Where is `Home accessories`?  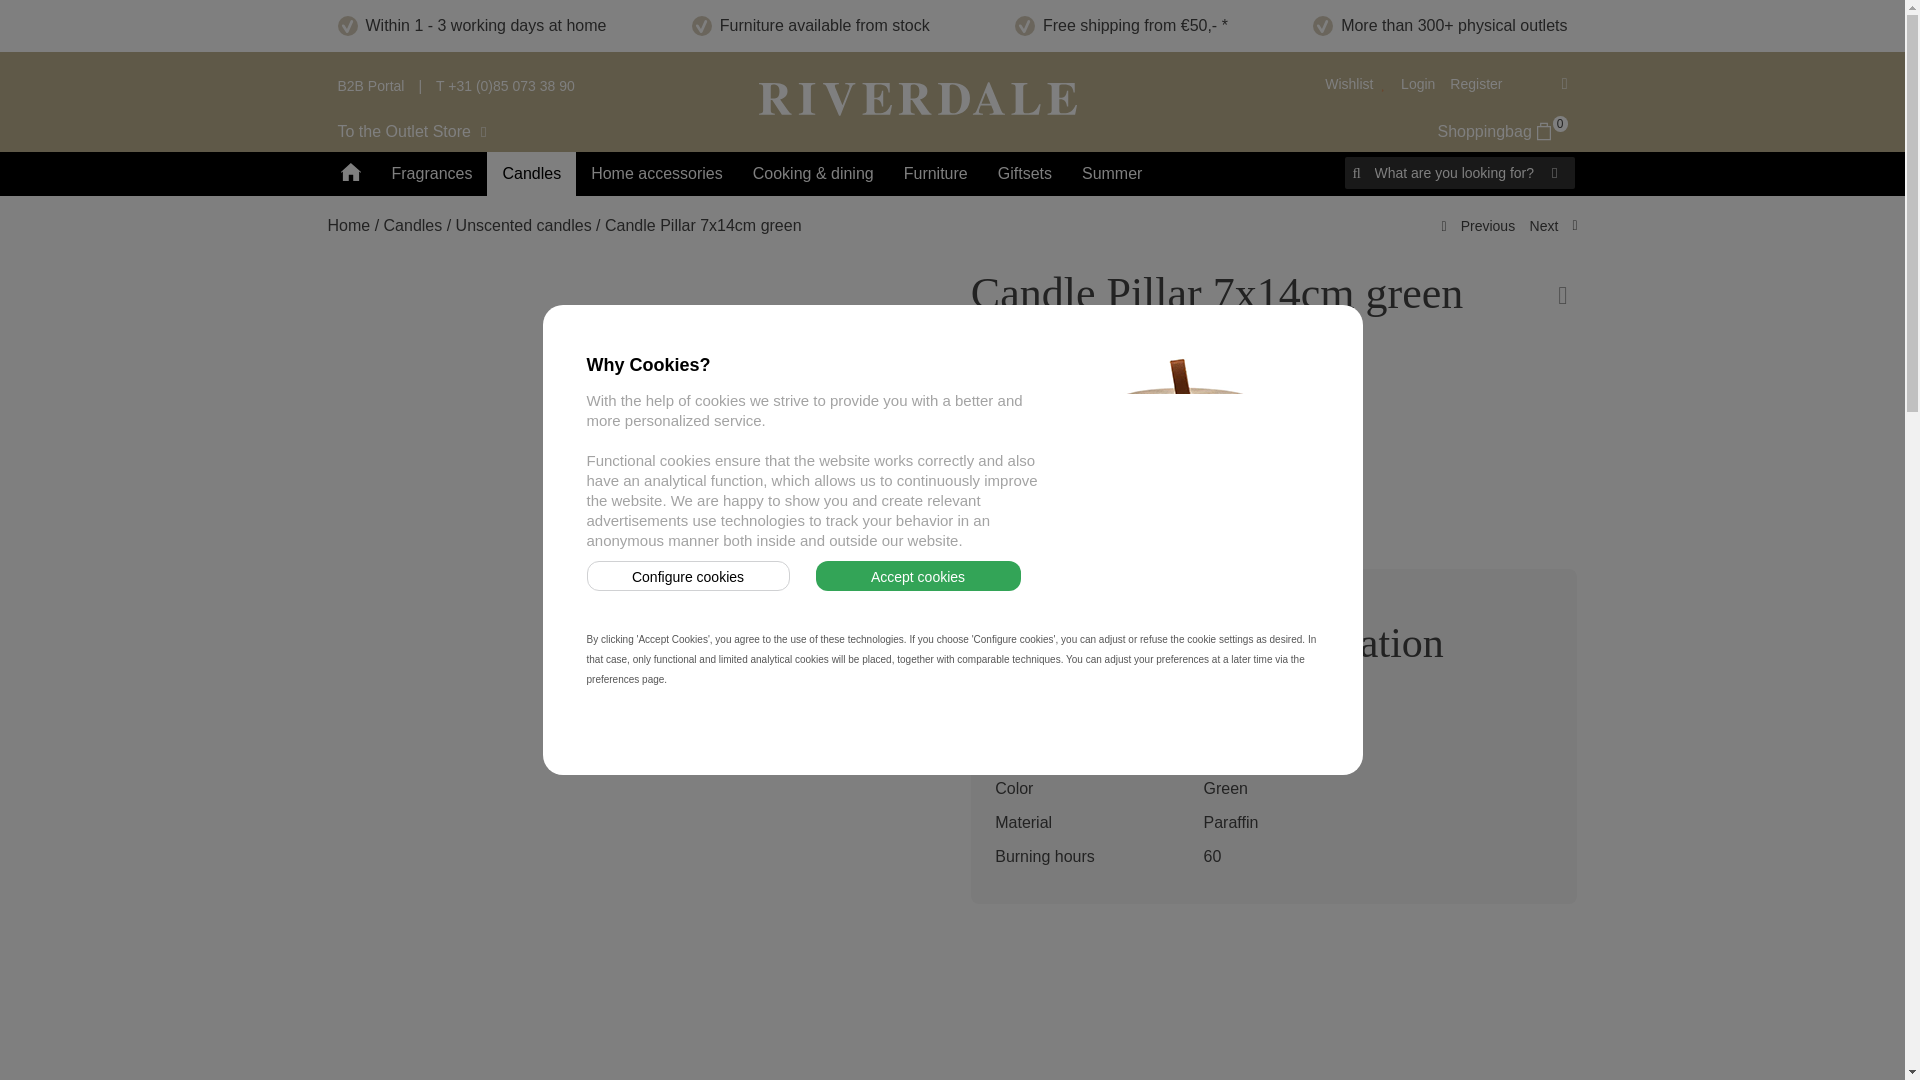
Home accessories is located at coordinates (432, 174).